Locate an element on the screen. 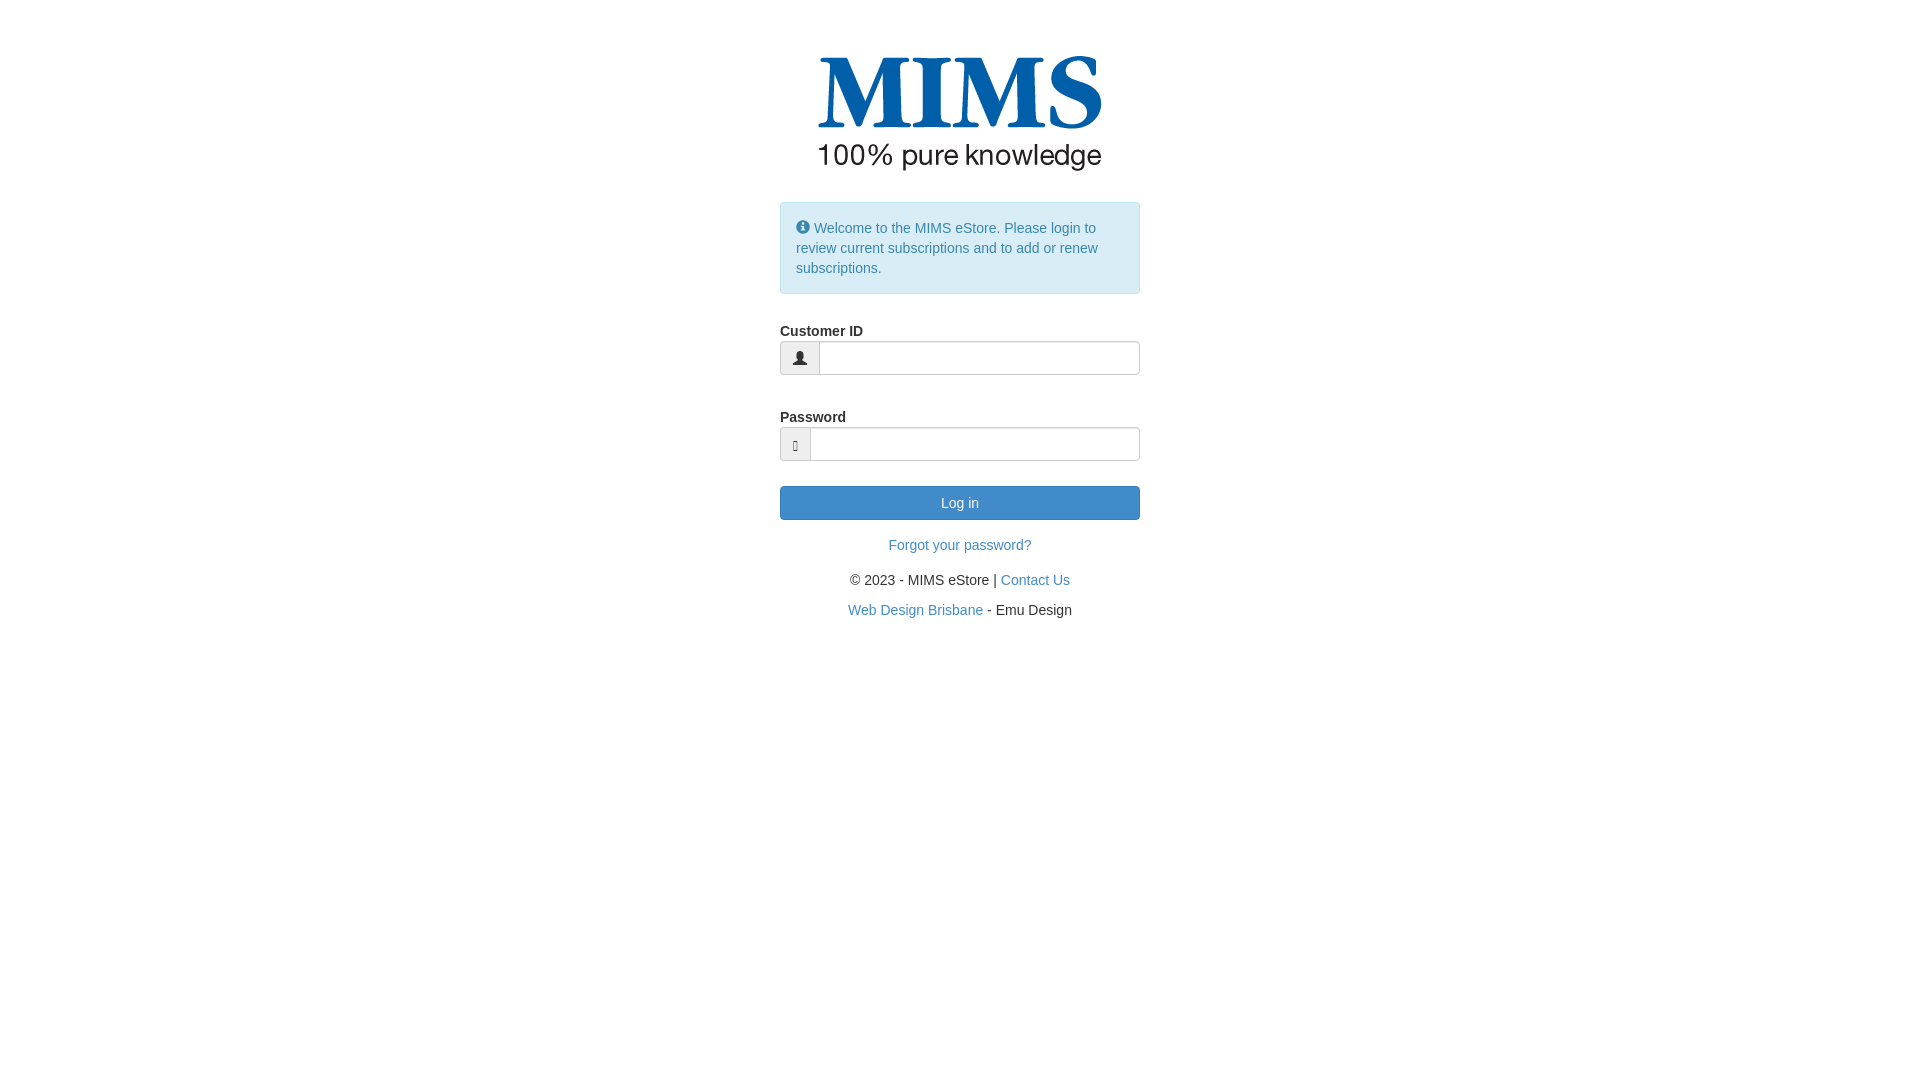  Contact Us is located at coordinates (1036, 580).